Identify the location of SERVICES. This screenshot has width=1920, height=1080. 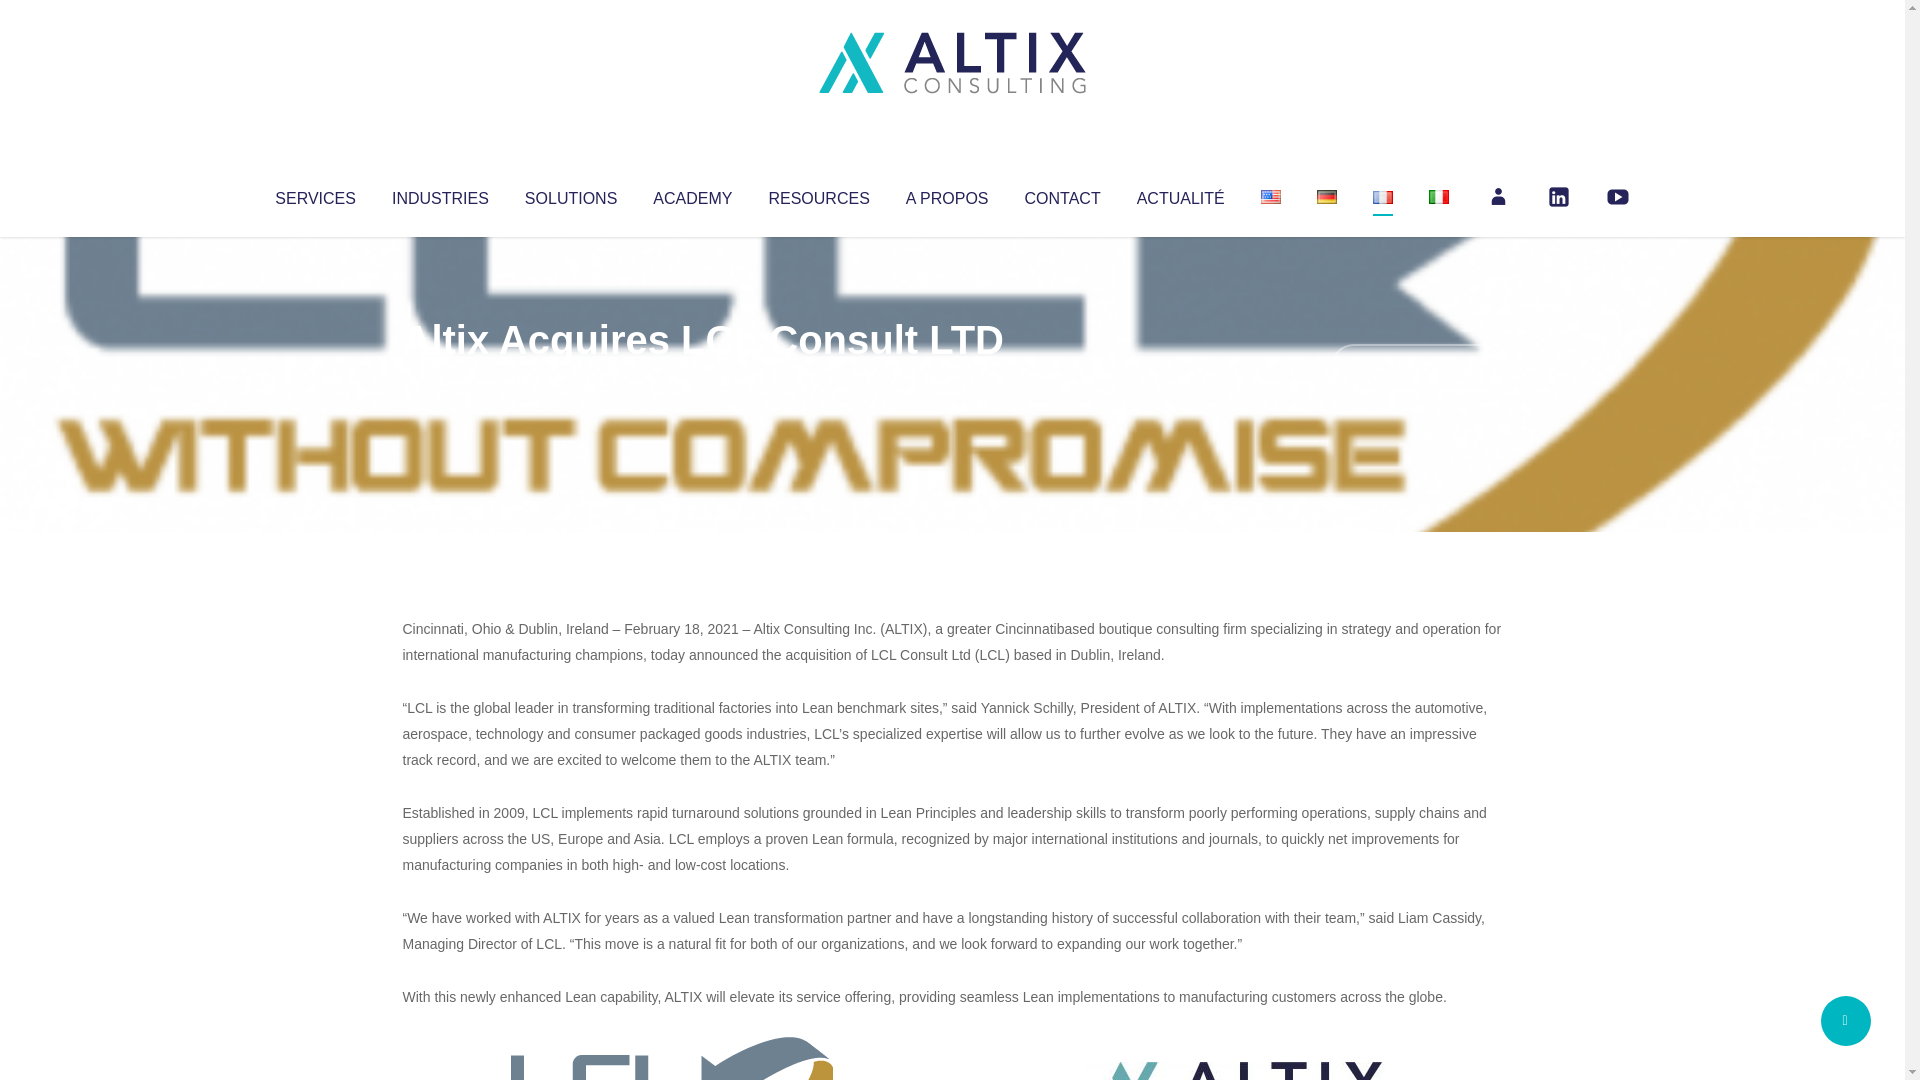
(314, 194).